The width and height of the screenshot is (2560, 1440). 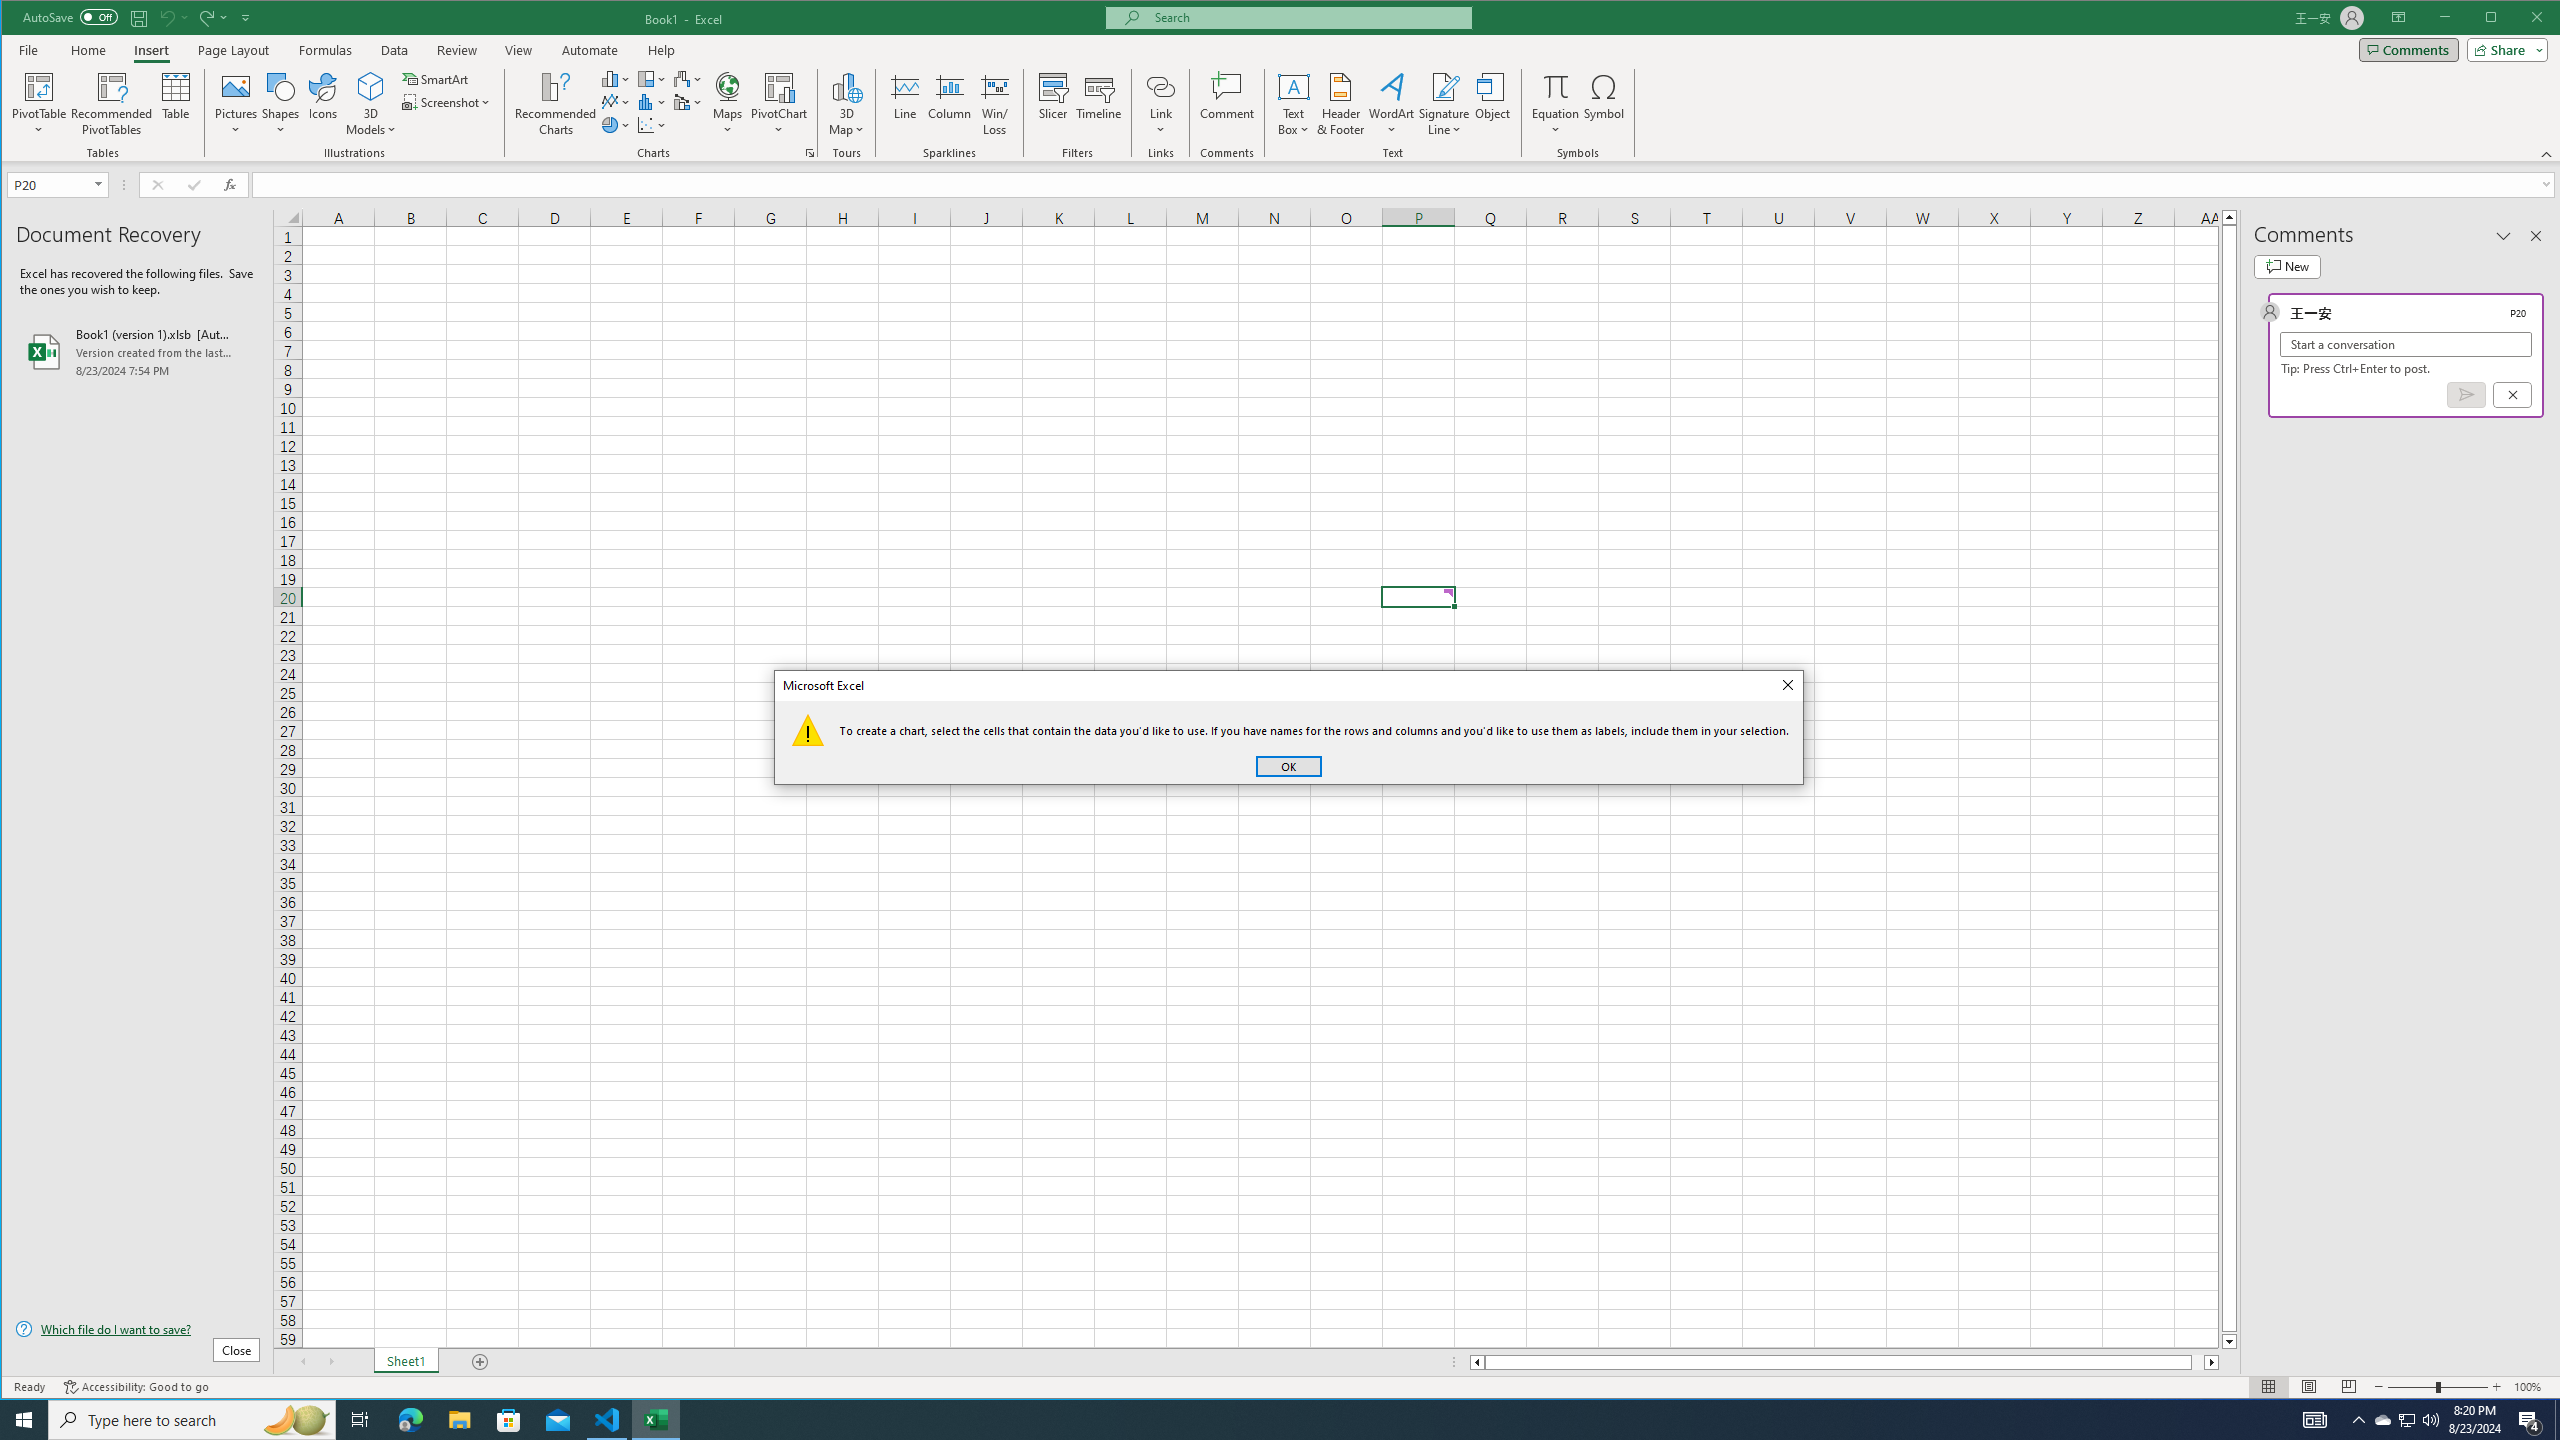 I want to click on Shapes, so click(x=282, y=104).